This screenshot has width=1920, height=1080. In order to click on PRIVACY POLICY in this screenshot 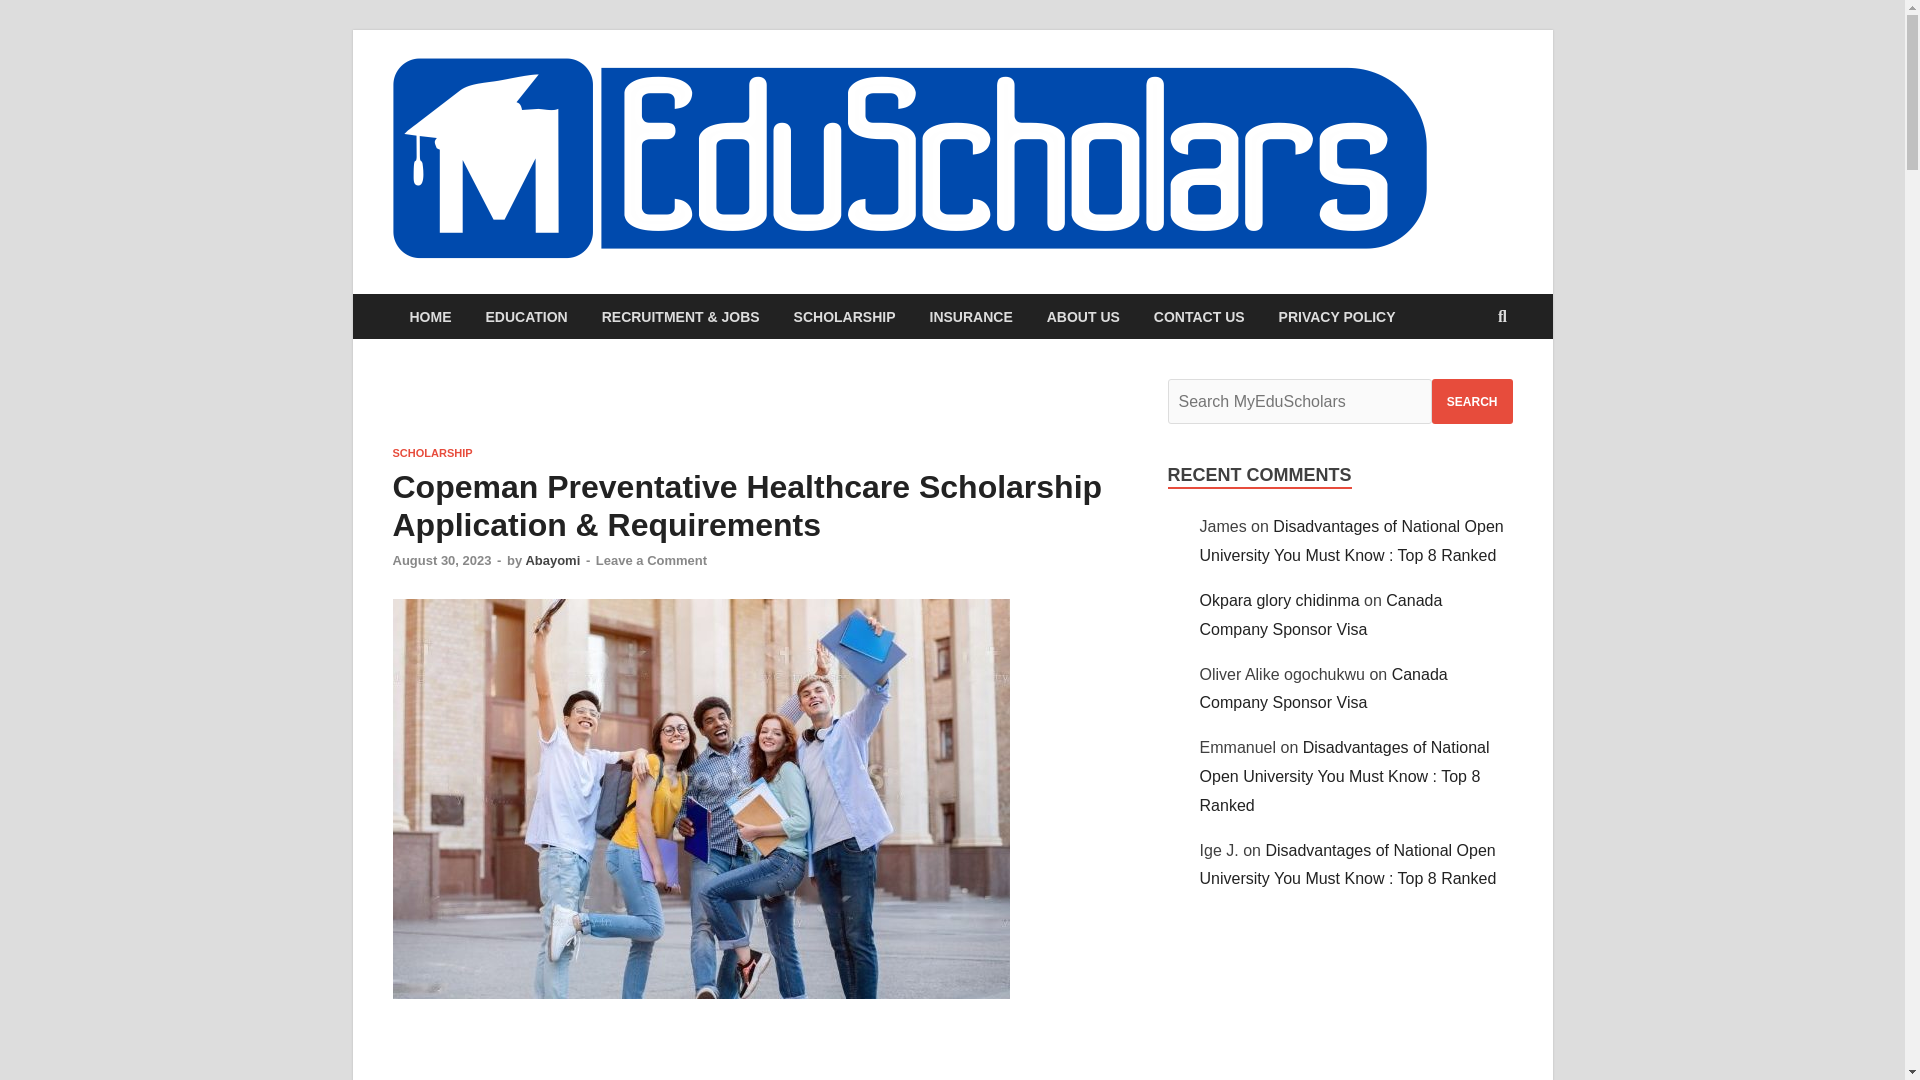, I will do `click(1337, 316)`.